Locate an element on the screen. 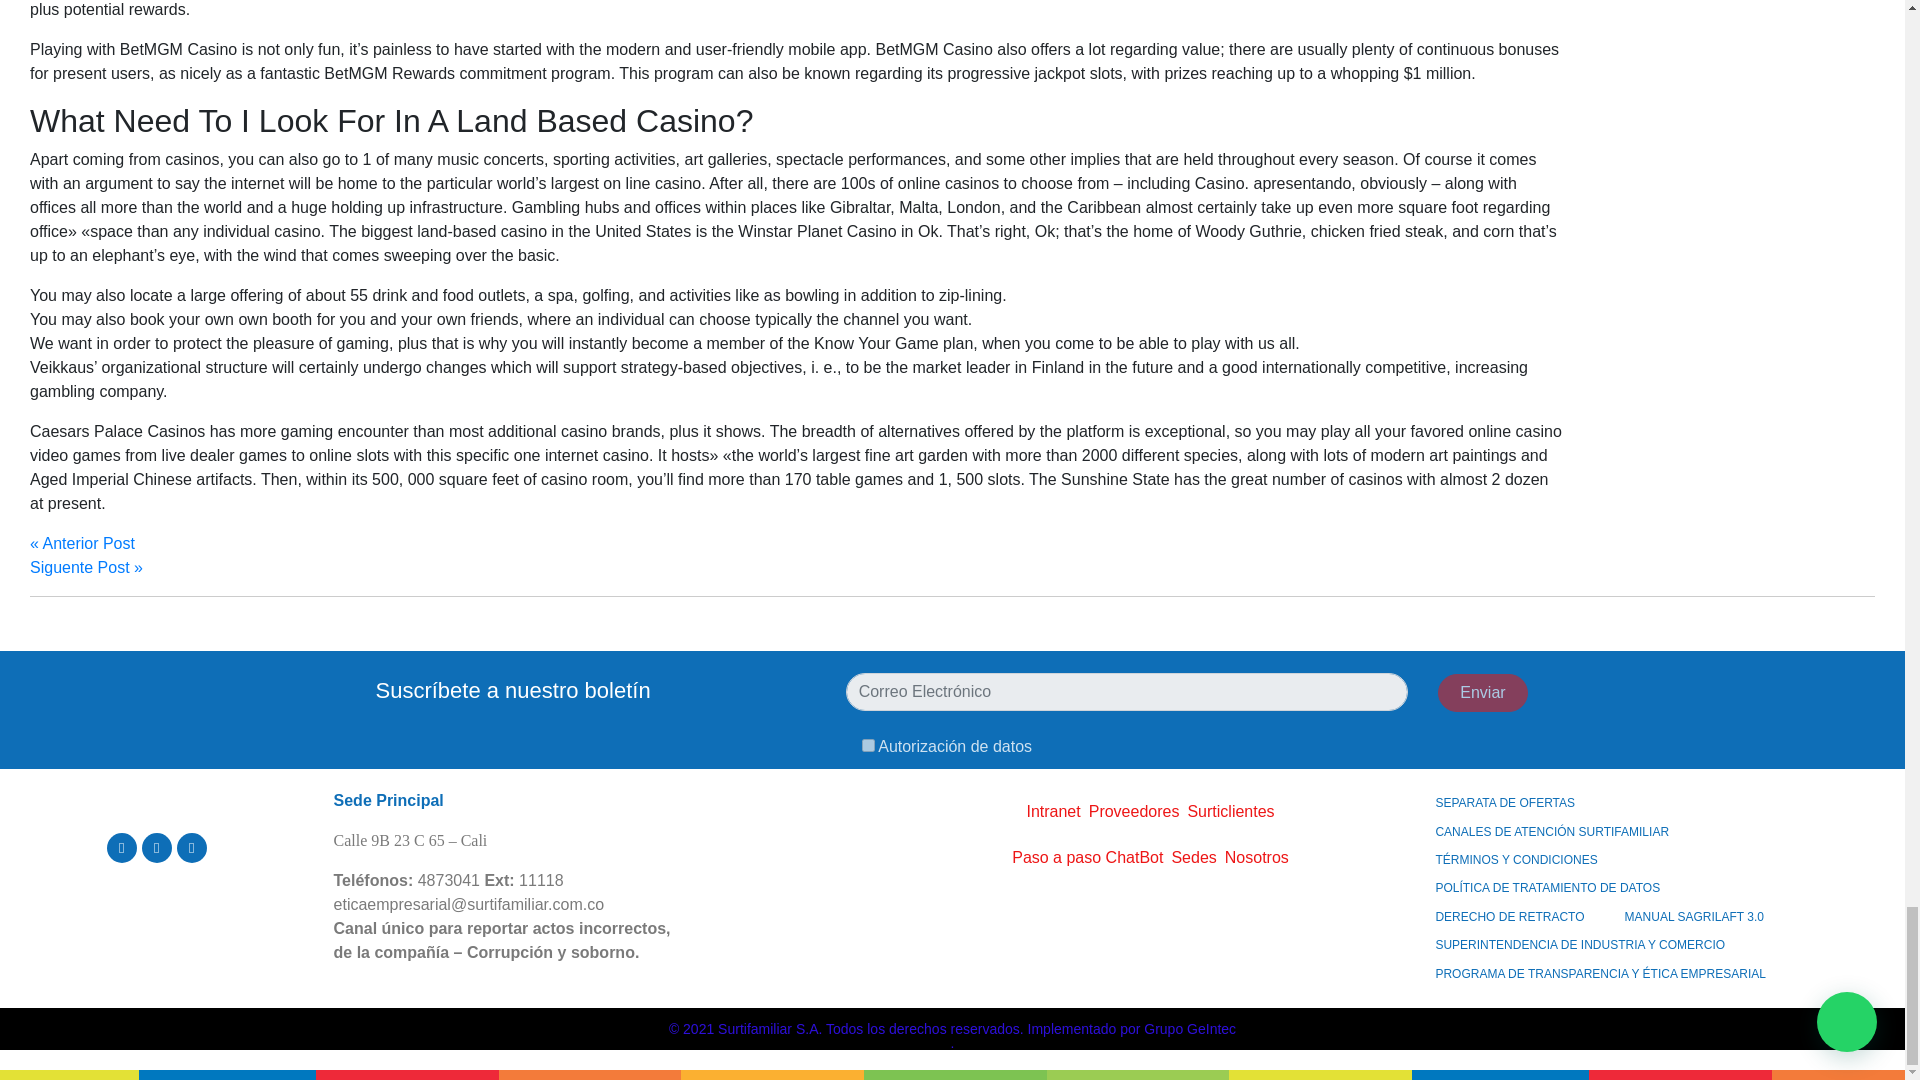  1 is located at coordinates (868, 744).